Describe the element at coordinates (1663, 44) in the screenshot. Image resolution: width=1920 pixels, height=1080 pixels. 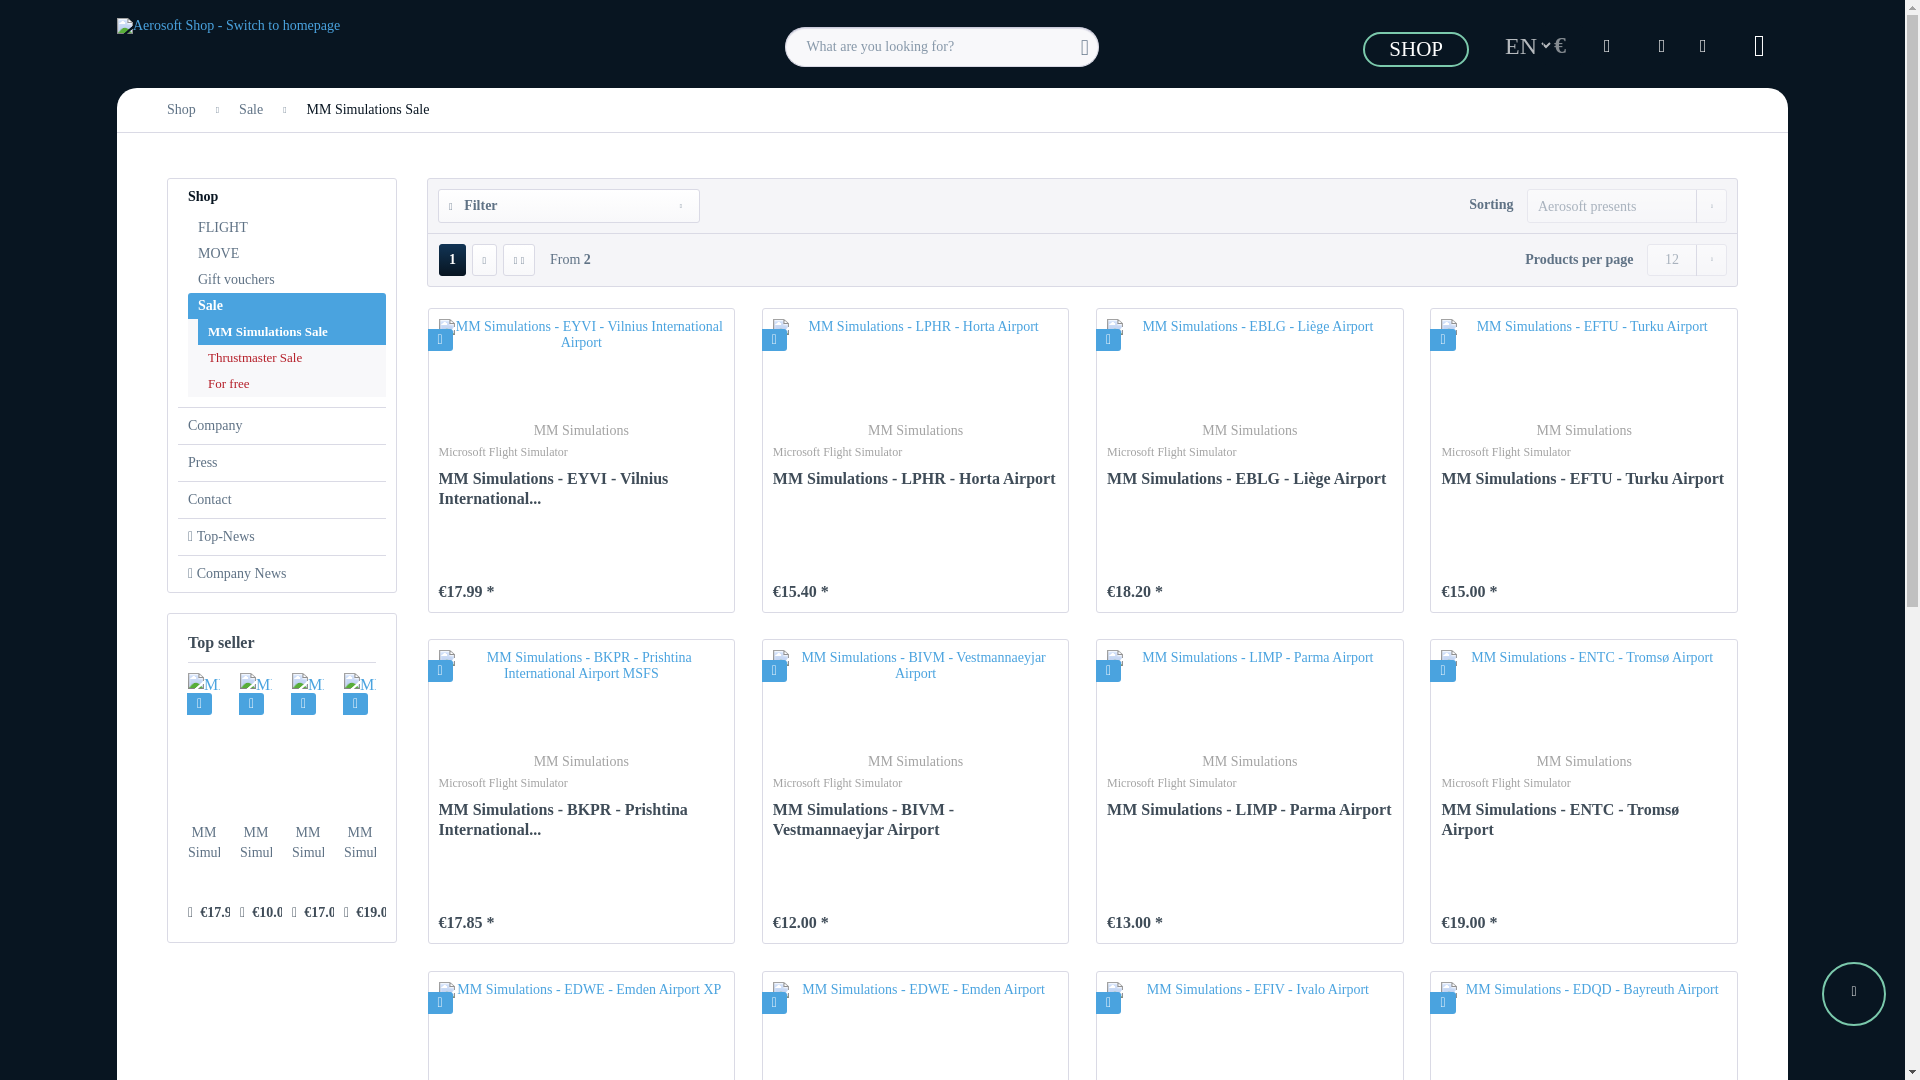
I see `My account` at that location.